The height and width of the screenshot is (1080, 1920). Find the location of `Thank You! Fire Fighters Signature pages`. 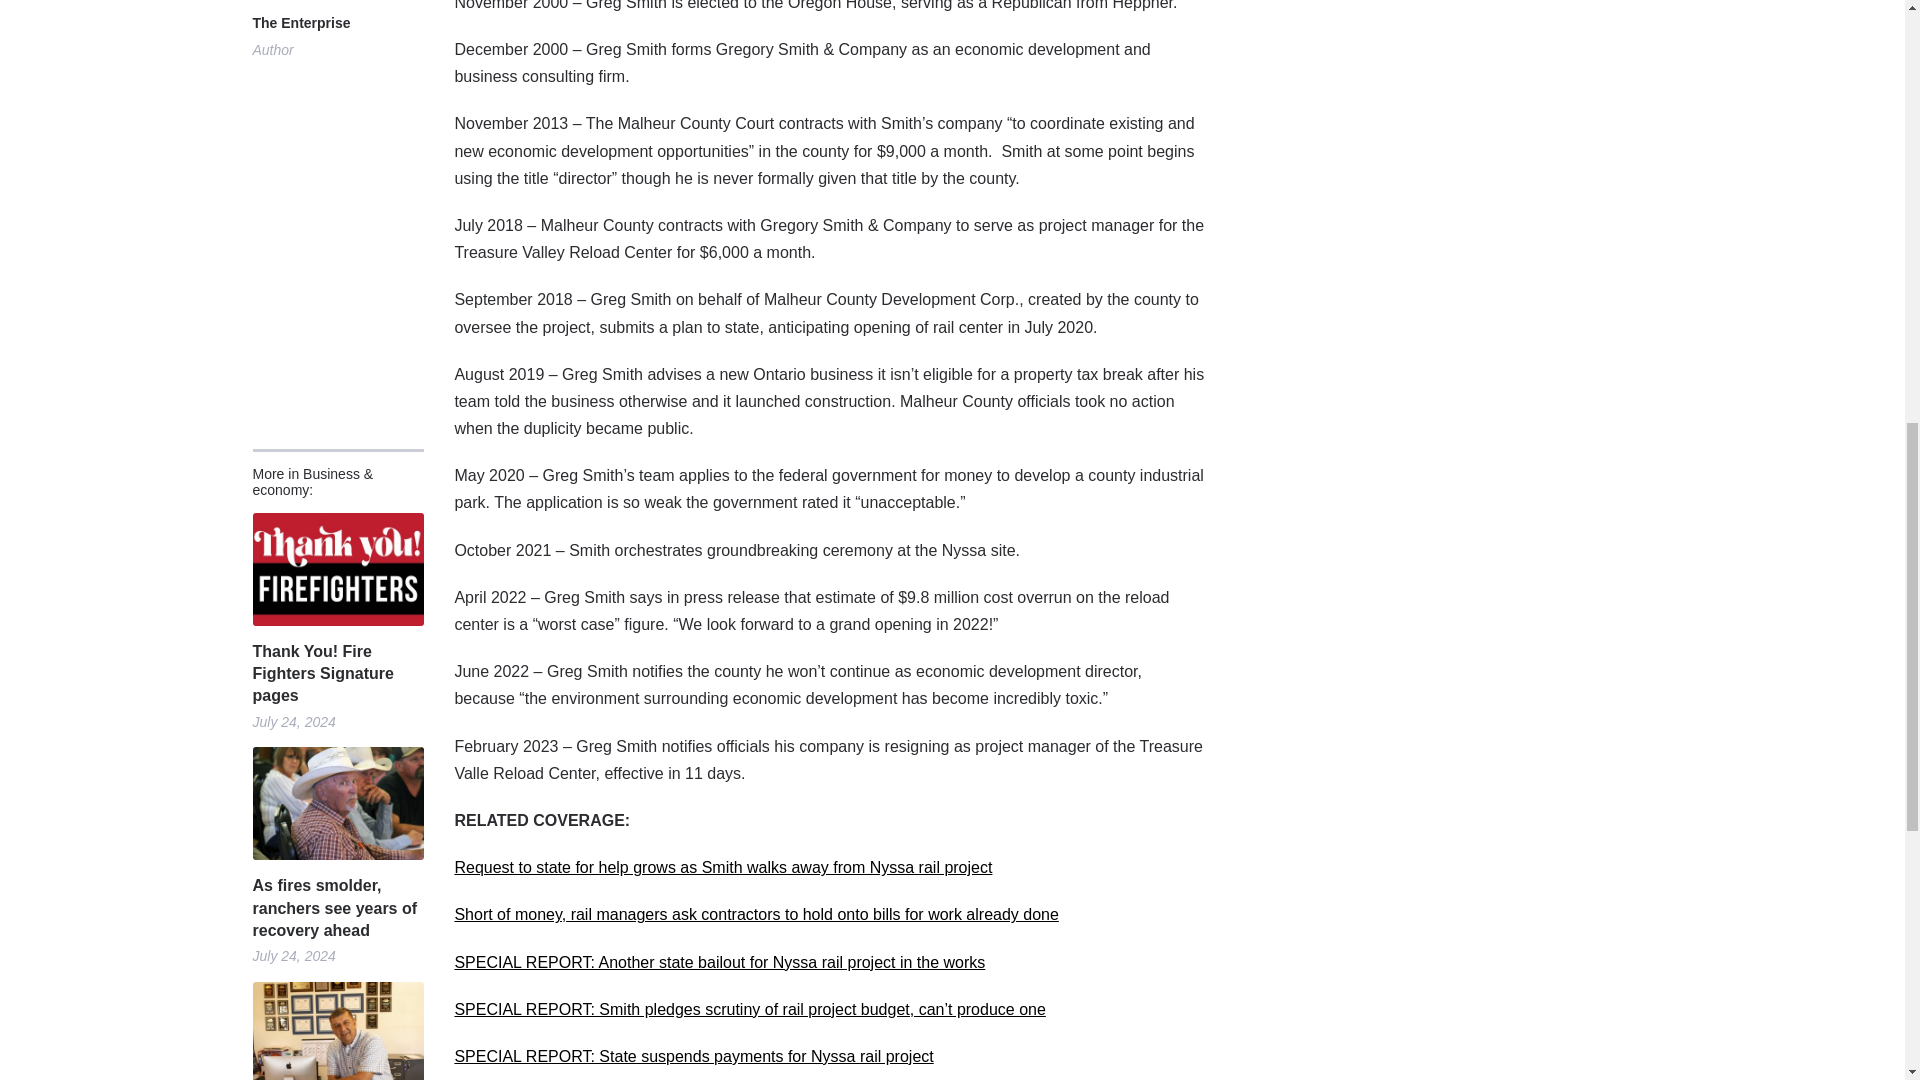

Thank You! Fire Fighters Signature pages is located at coordinates (336, 674).